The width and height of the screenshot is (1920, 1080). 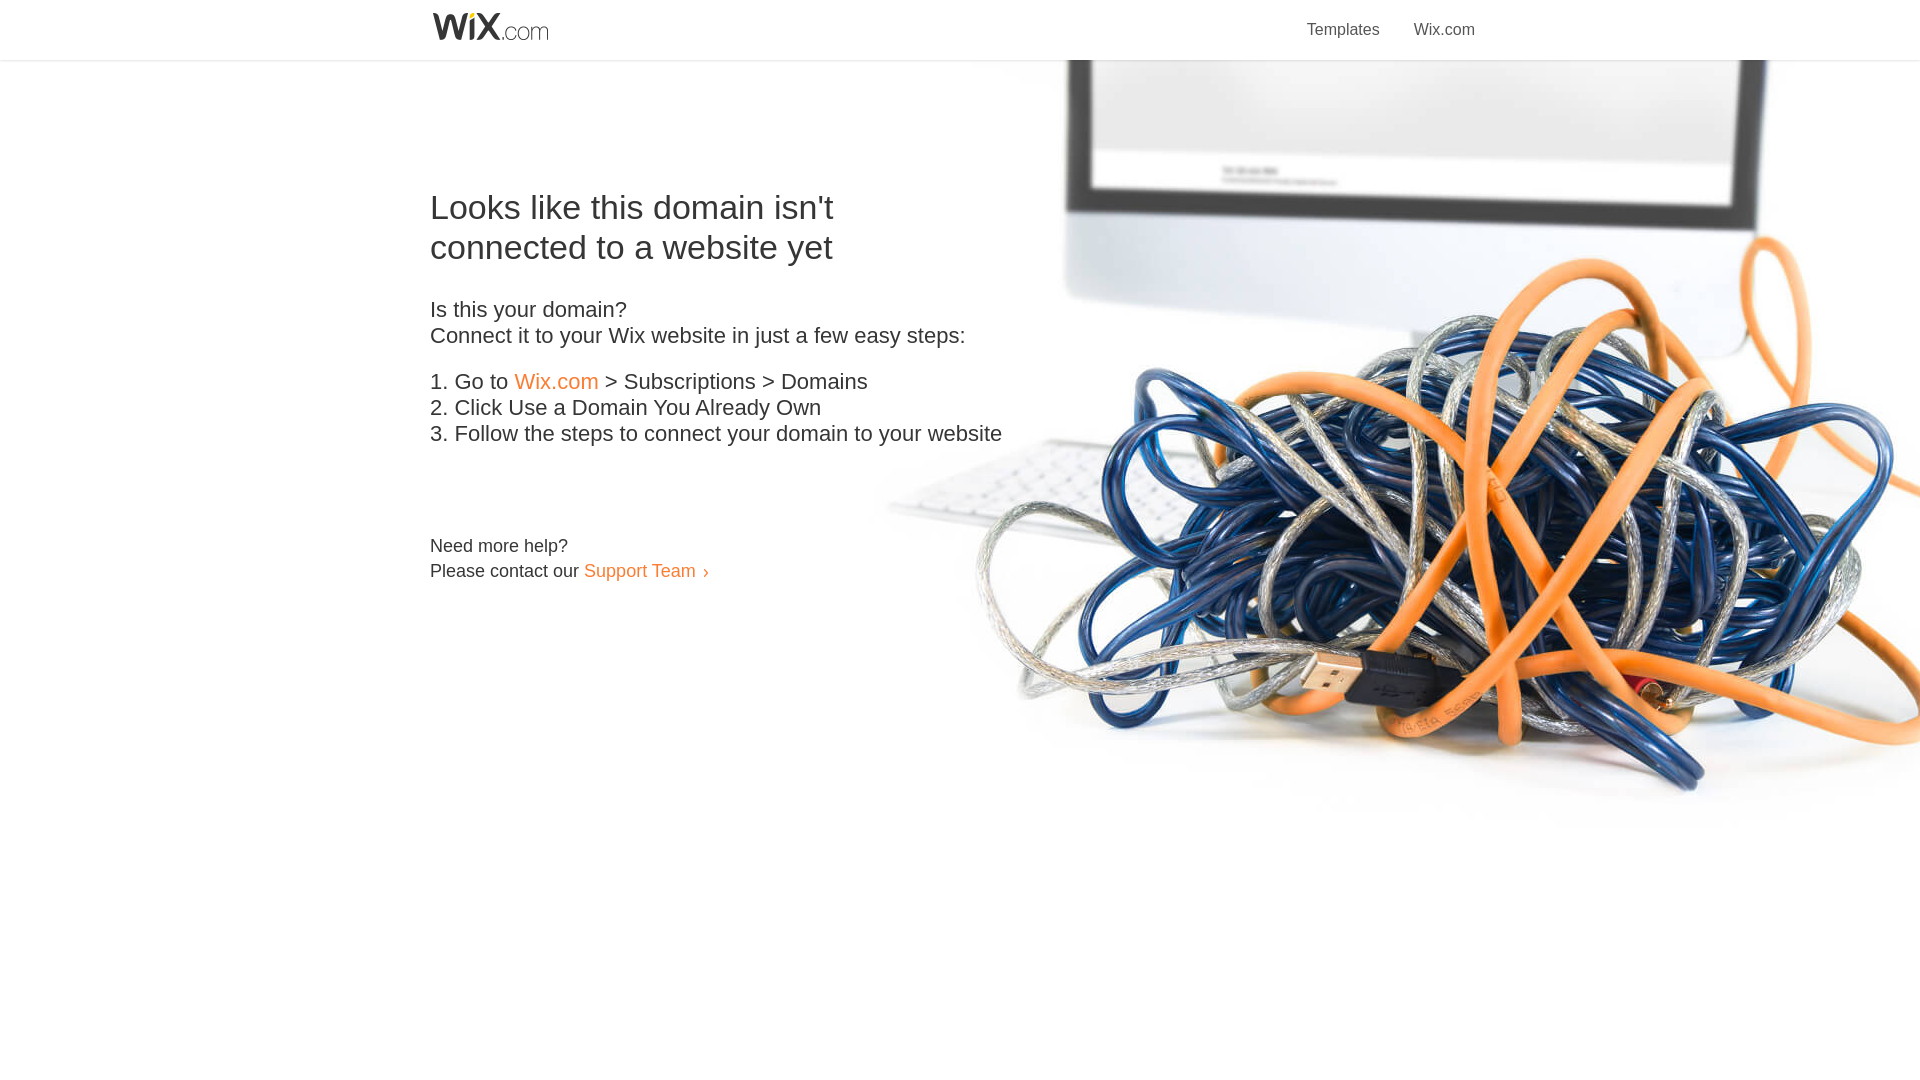 What do you see at coordinates (1344, 18) in the screenshot?
I see `Templates` at bounding box center [1344, 18].